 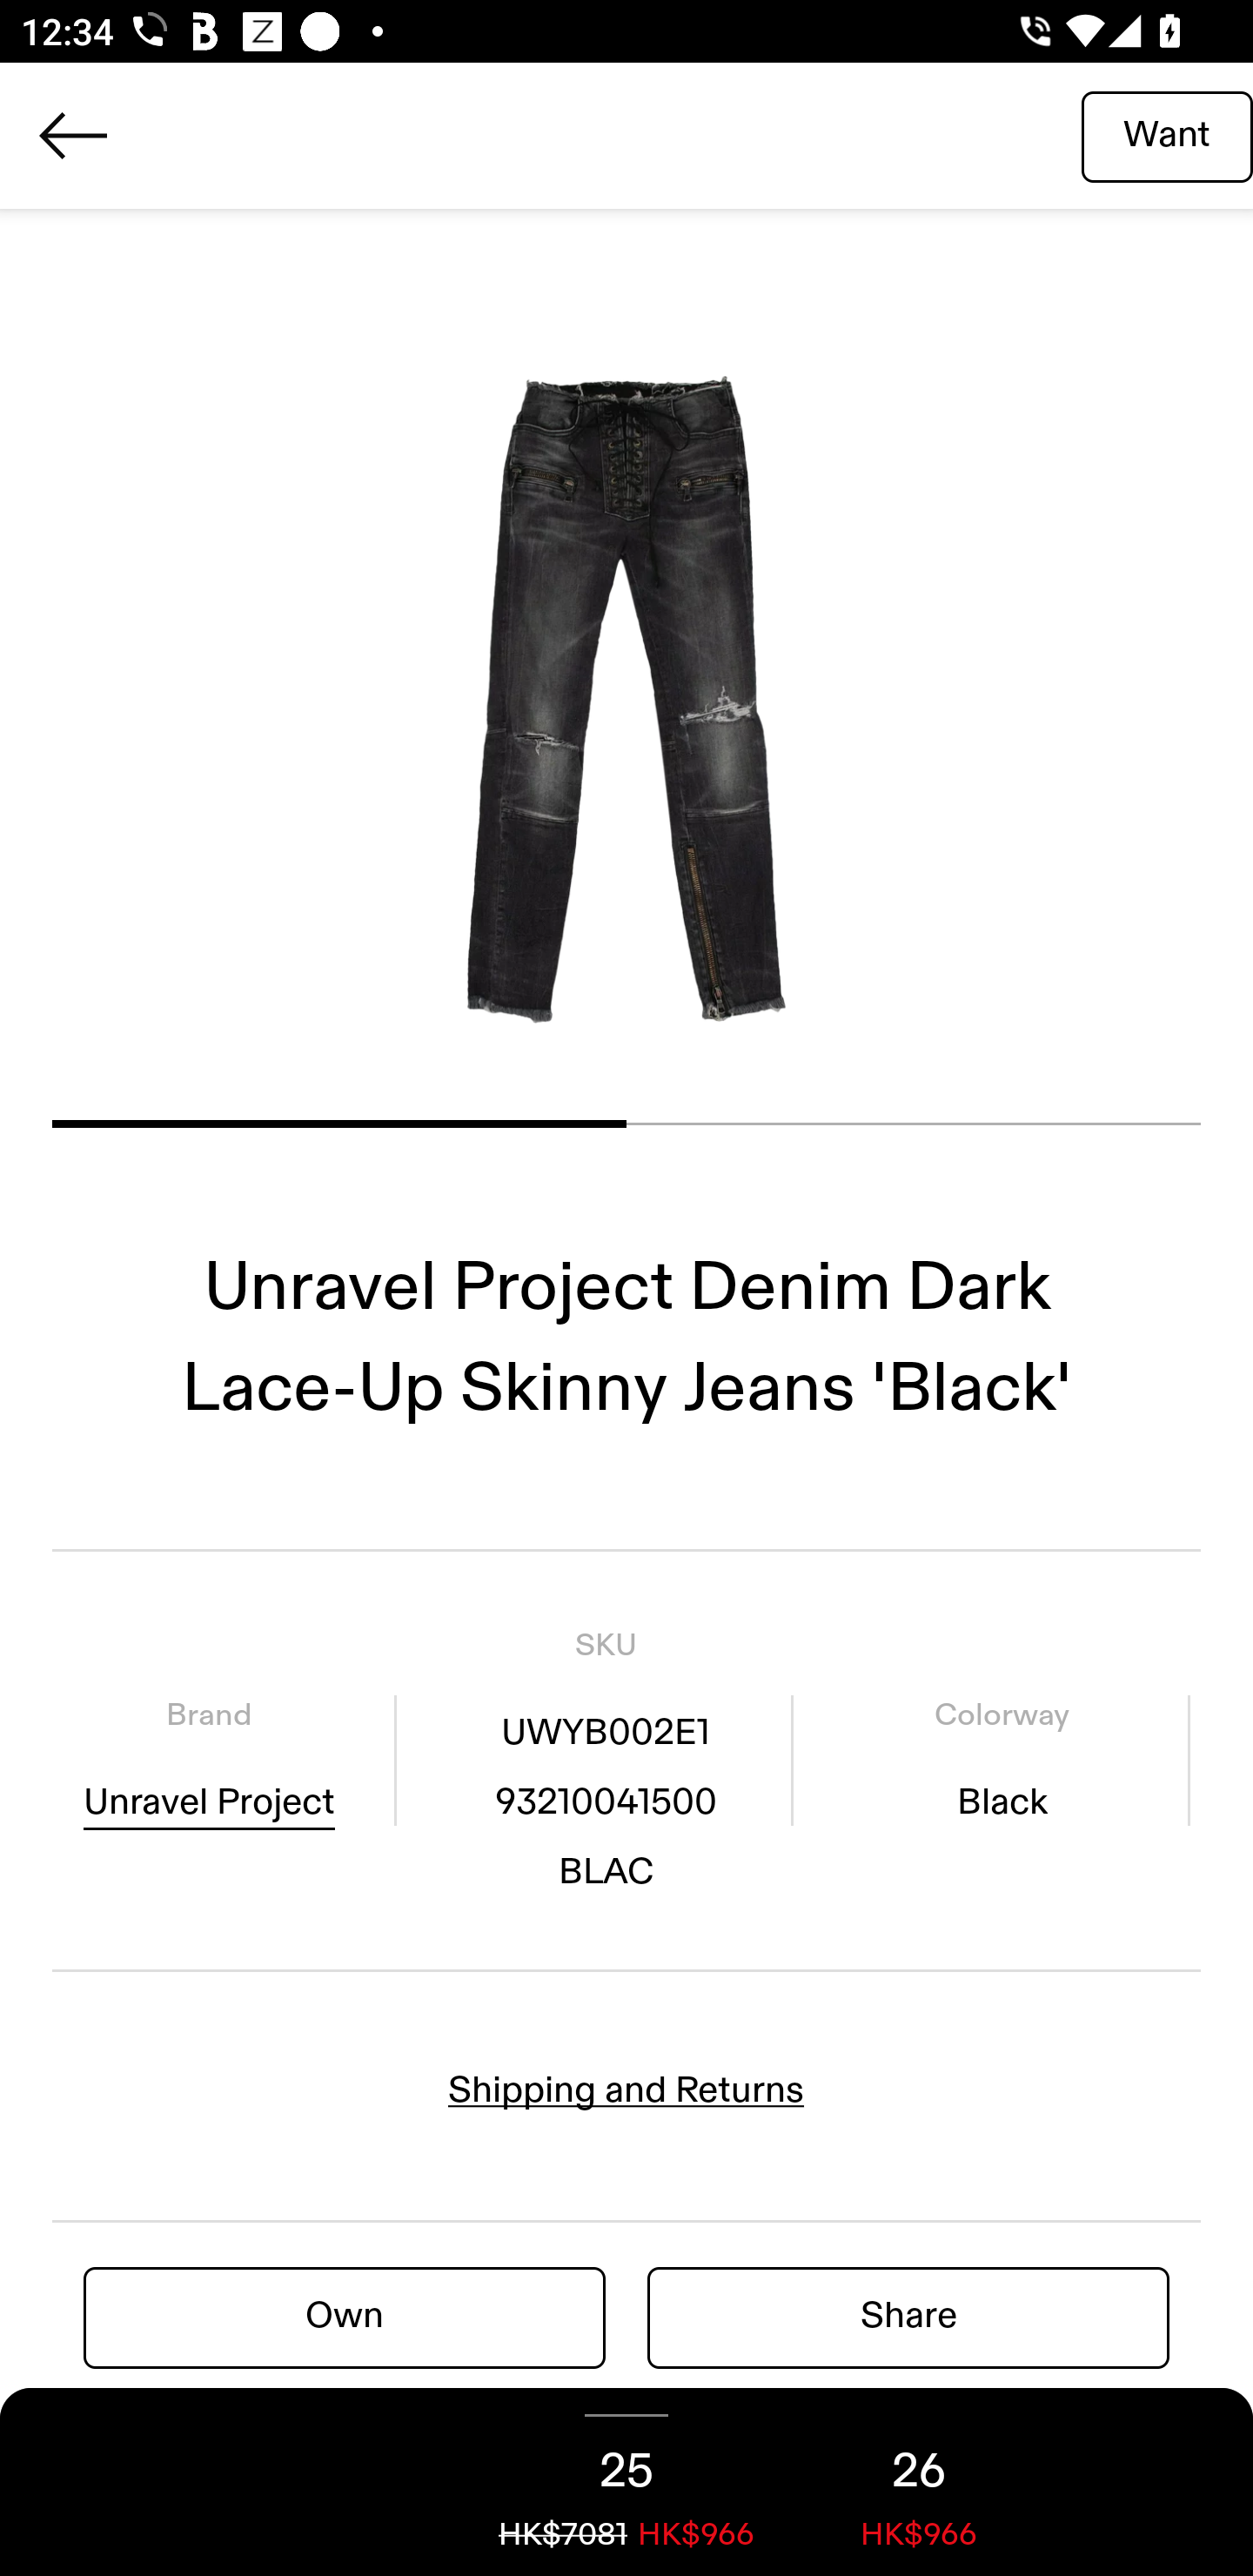 What do you see at coordinates (626, 2090) in the screenshot?
I see `Shipping and Returns` at bounding box center [626, 2090].